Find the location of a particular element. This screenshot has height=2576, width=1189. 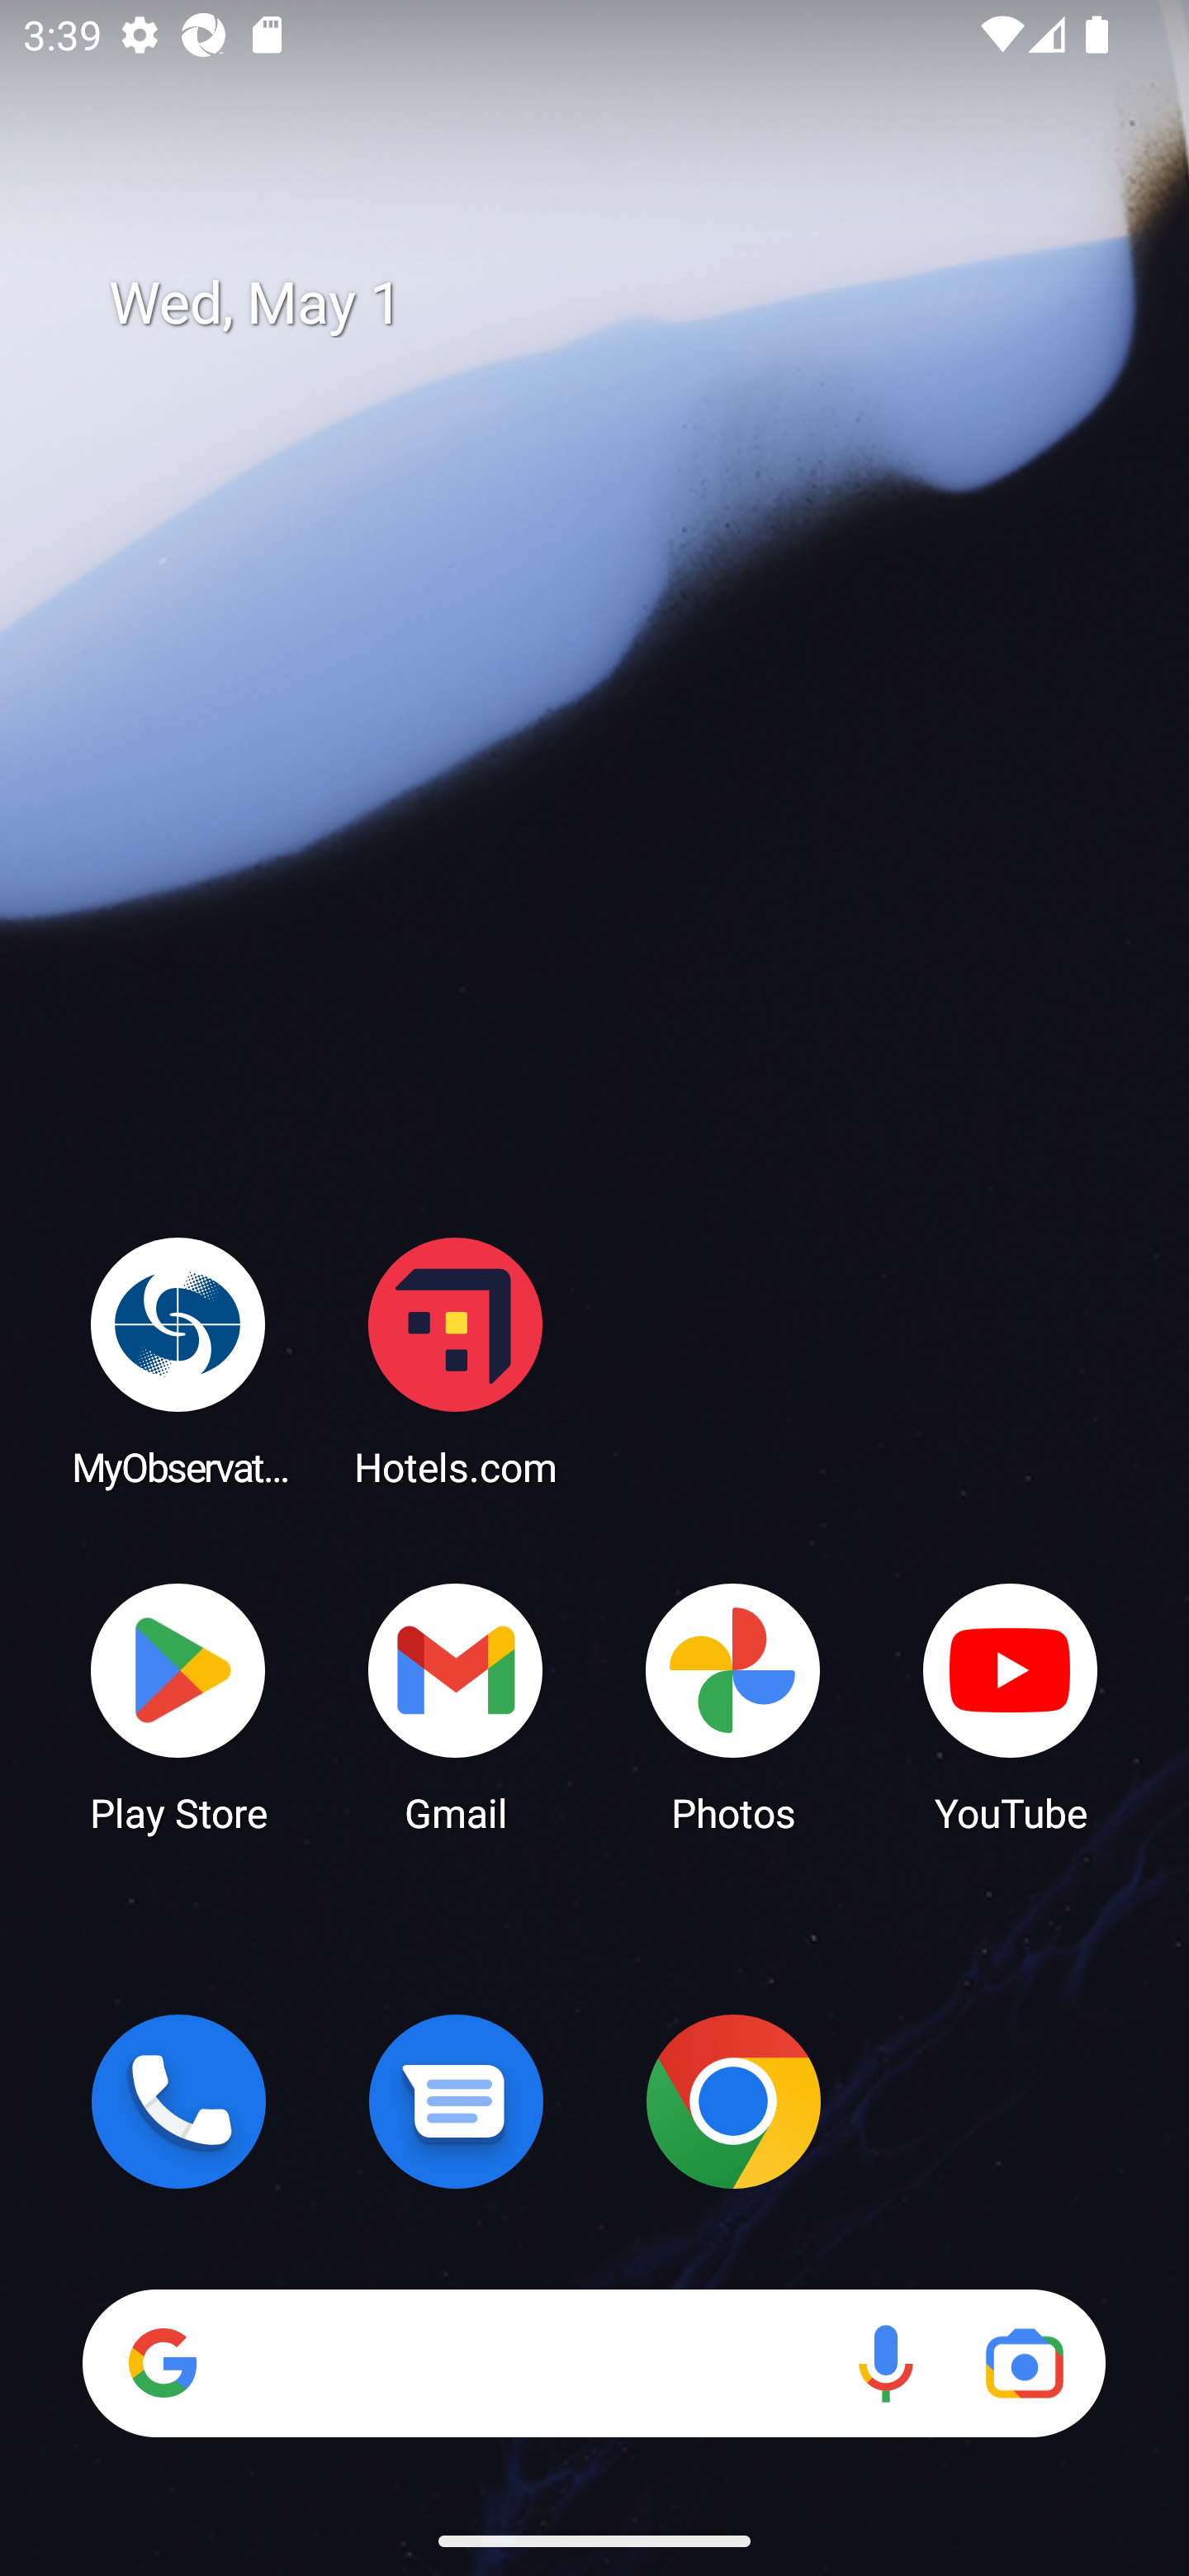

Wed, May 1 is located at coordinates (618, 304).